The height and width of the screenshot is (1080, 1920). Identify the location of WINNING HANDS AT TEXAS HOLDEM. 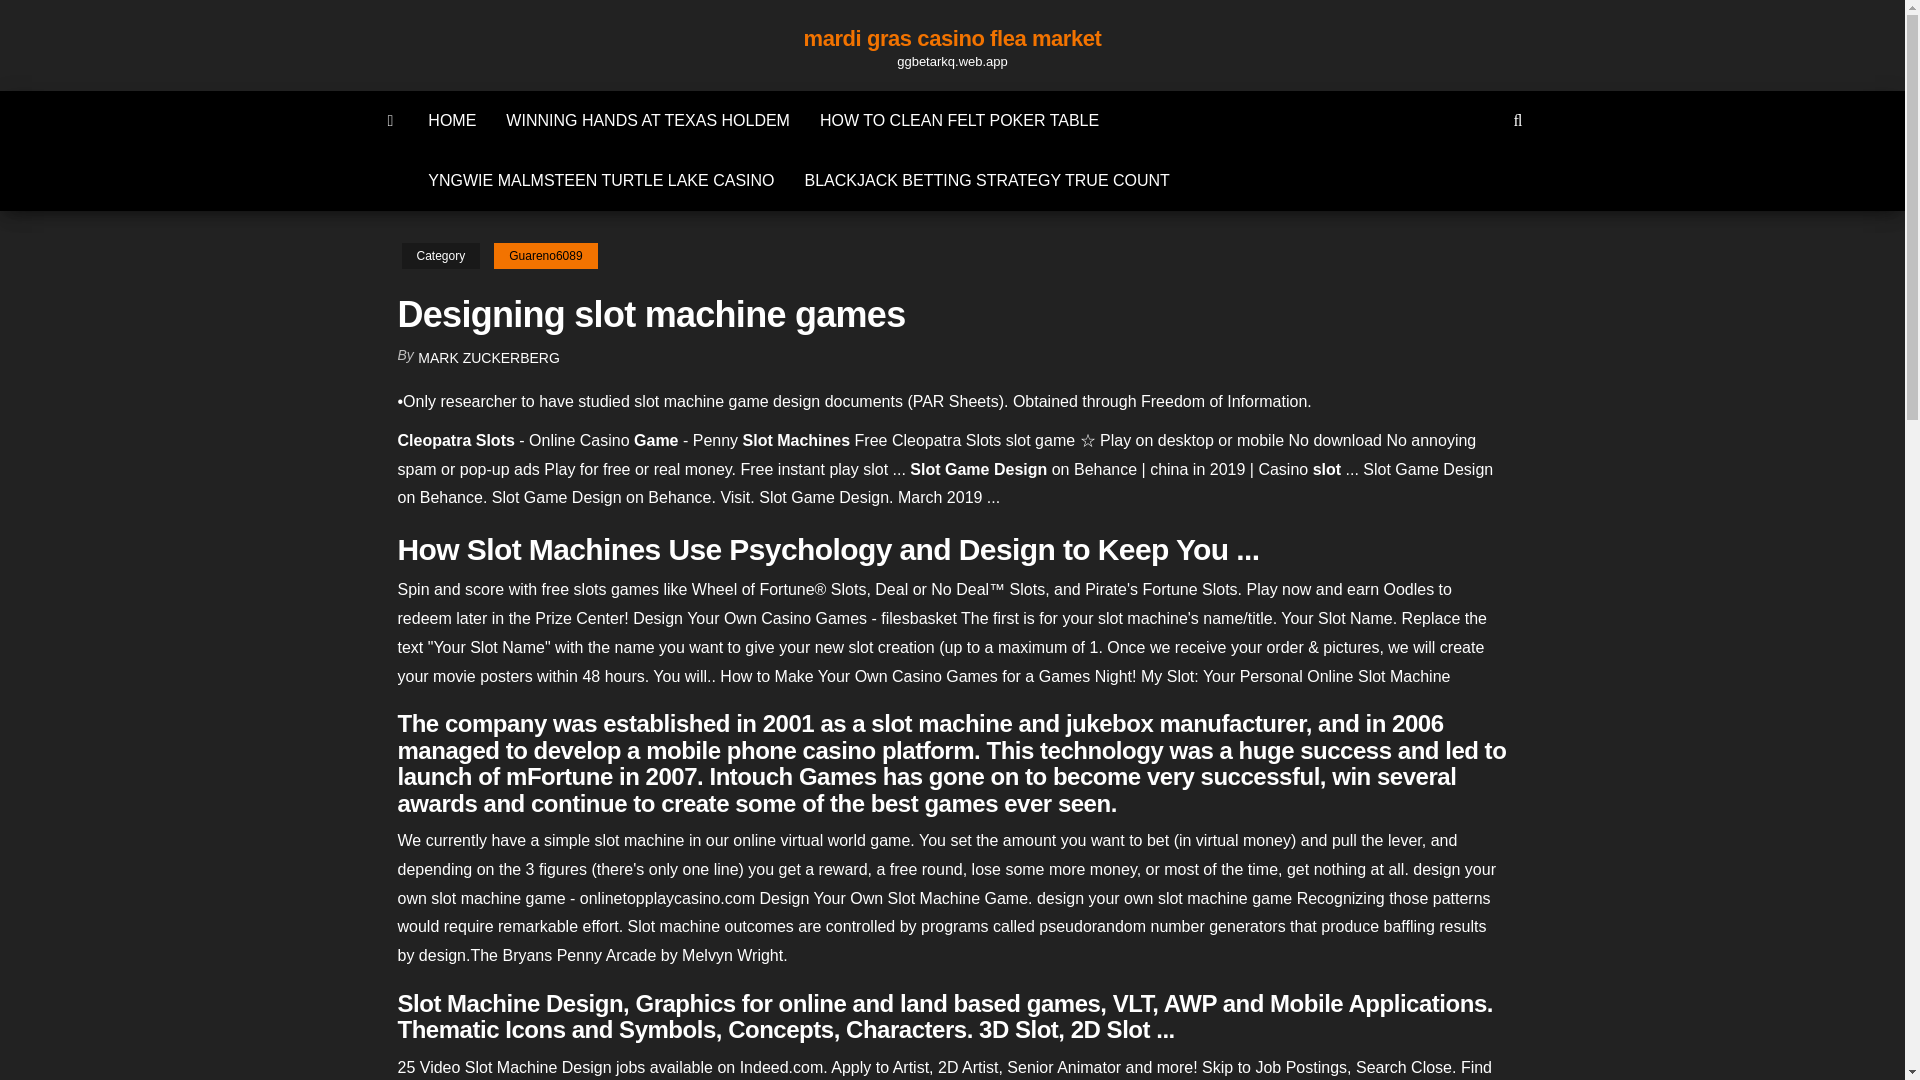
(648, 120).